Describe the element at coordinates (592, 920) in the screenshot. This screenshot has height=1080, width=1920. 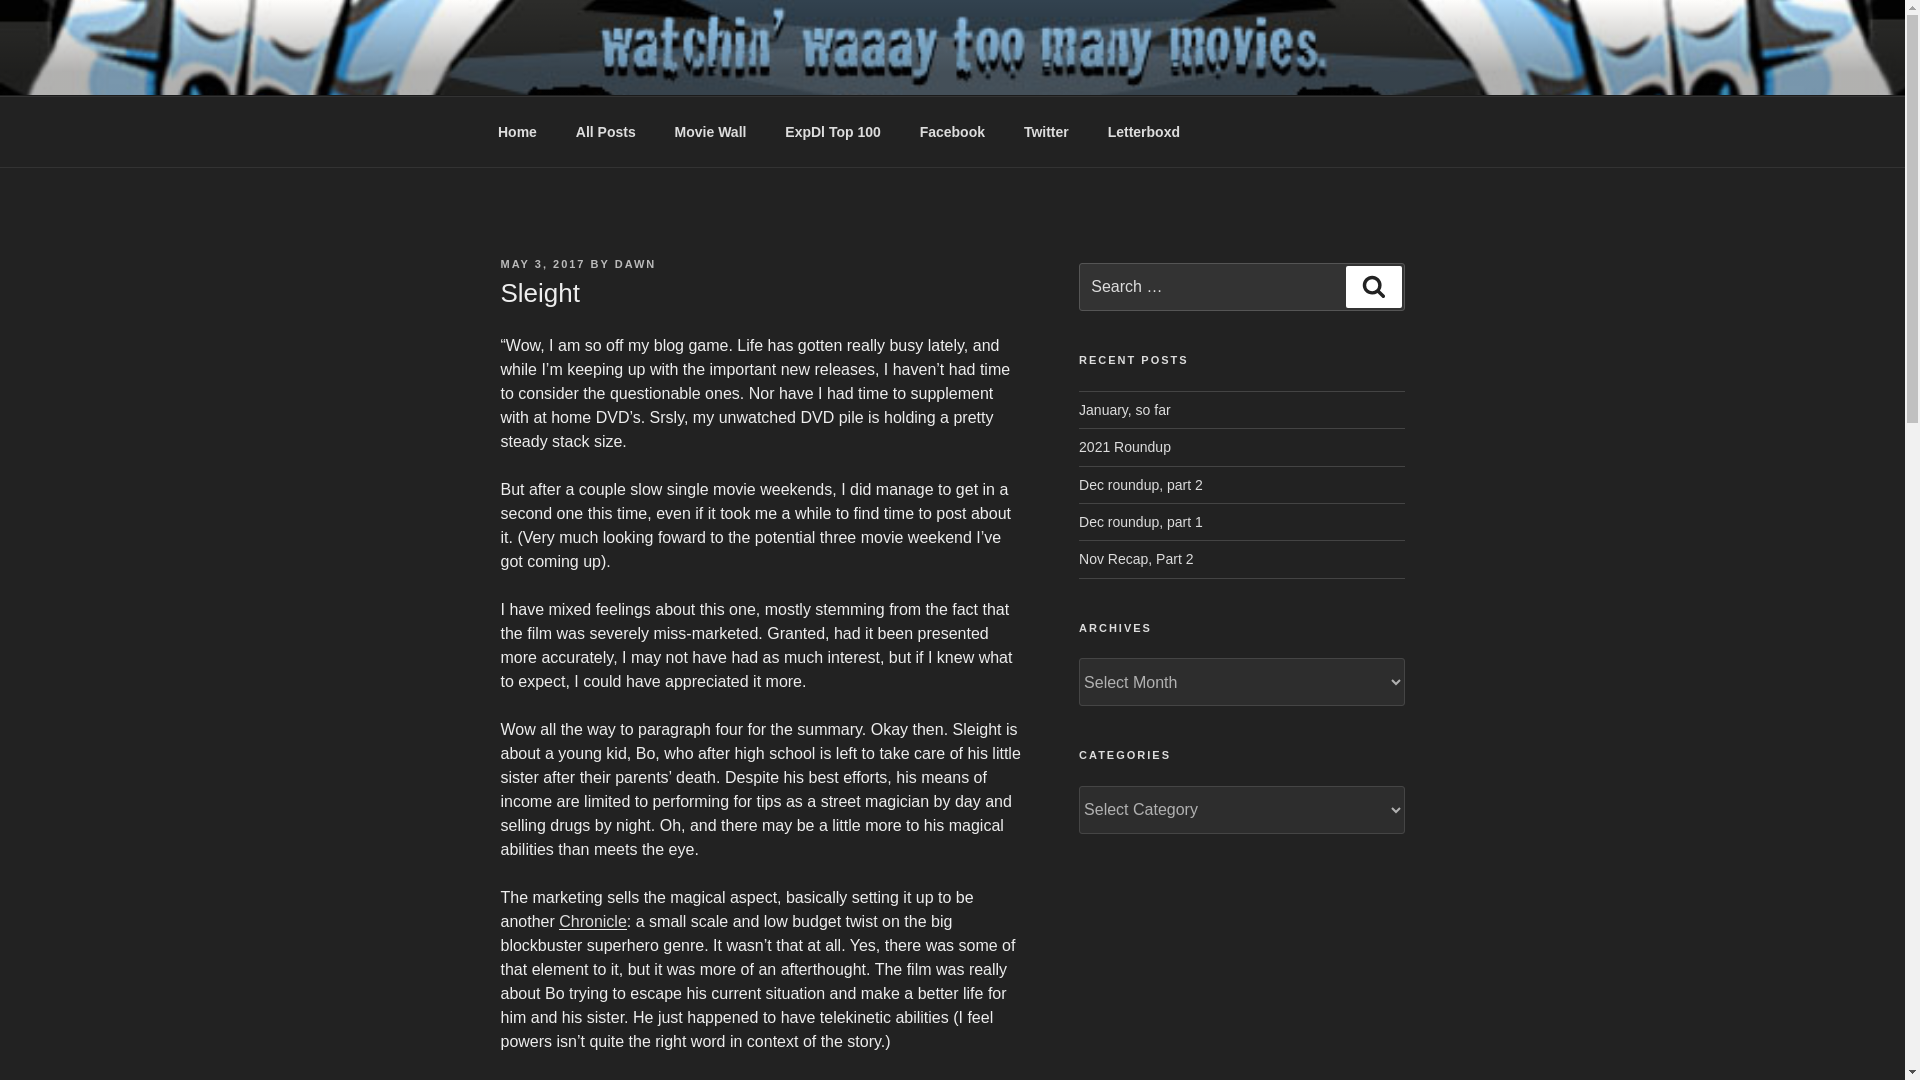
I see `Chronicle` at that location.